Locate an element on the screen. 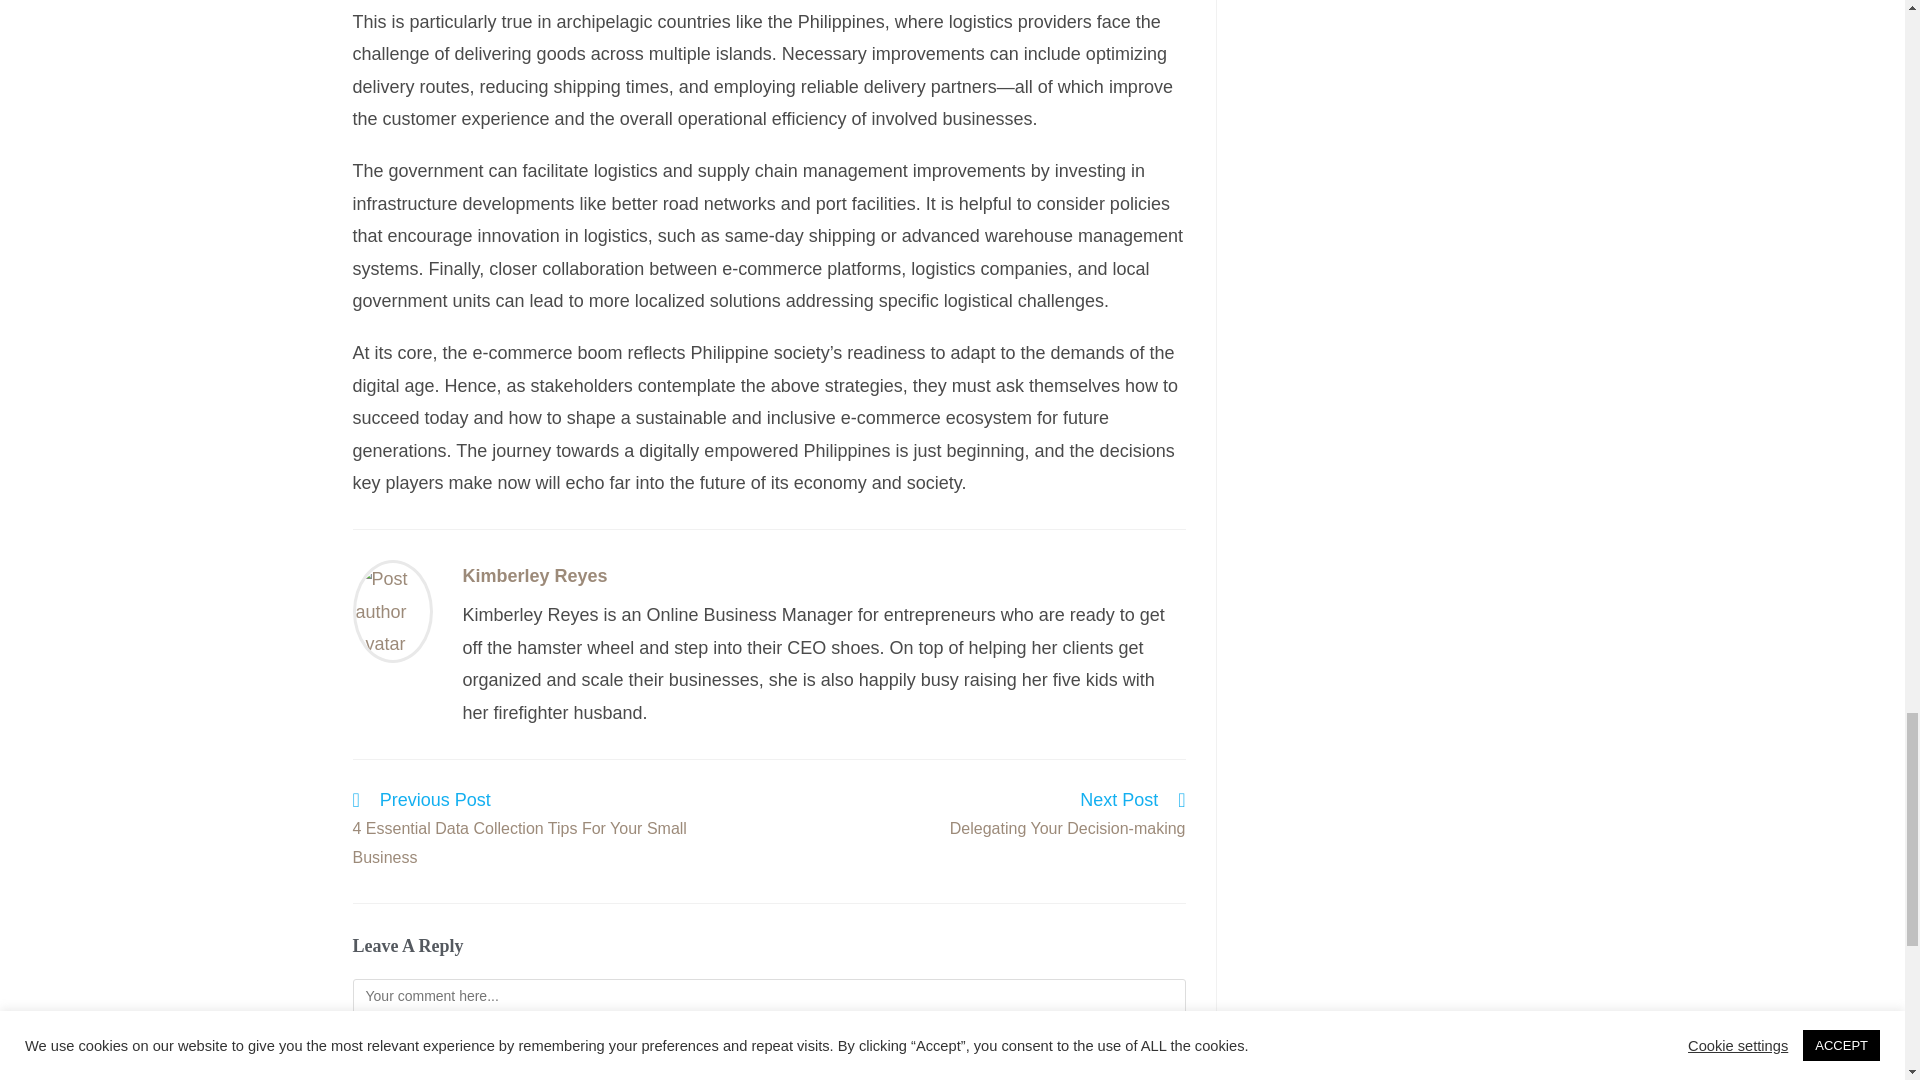 The height and width of the screenshot is (1080, 1920). Visit author page is located at coordinates (534, 576).